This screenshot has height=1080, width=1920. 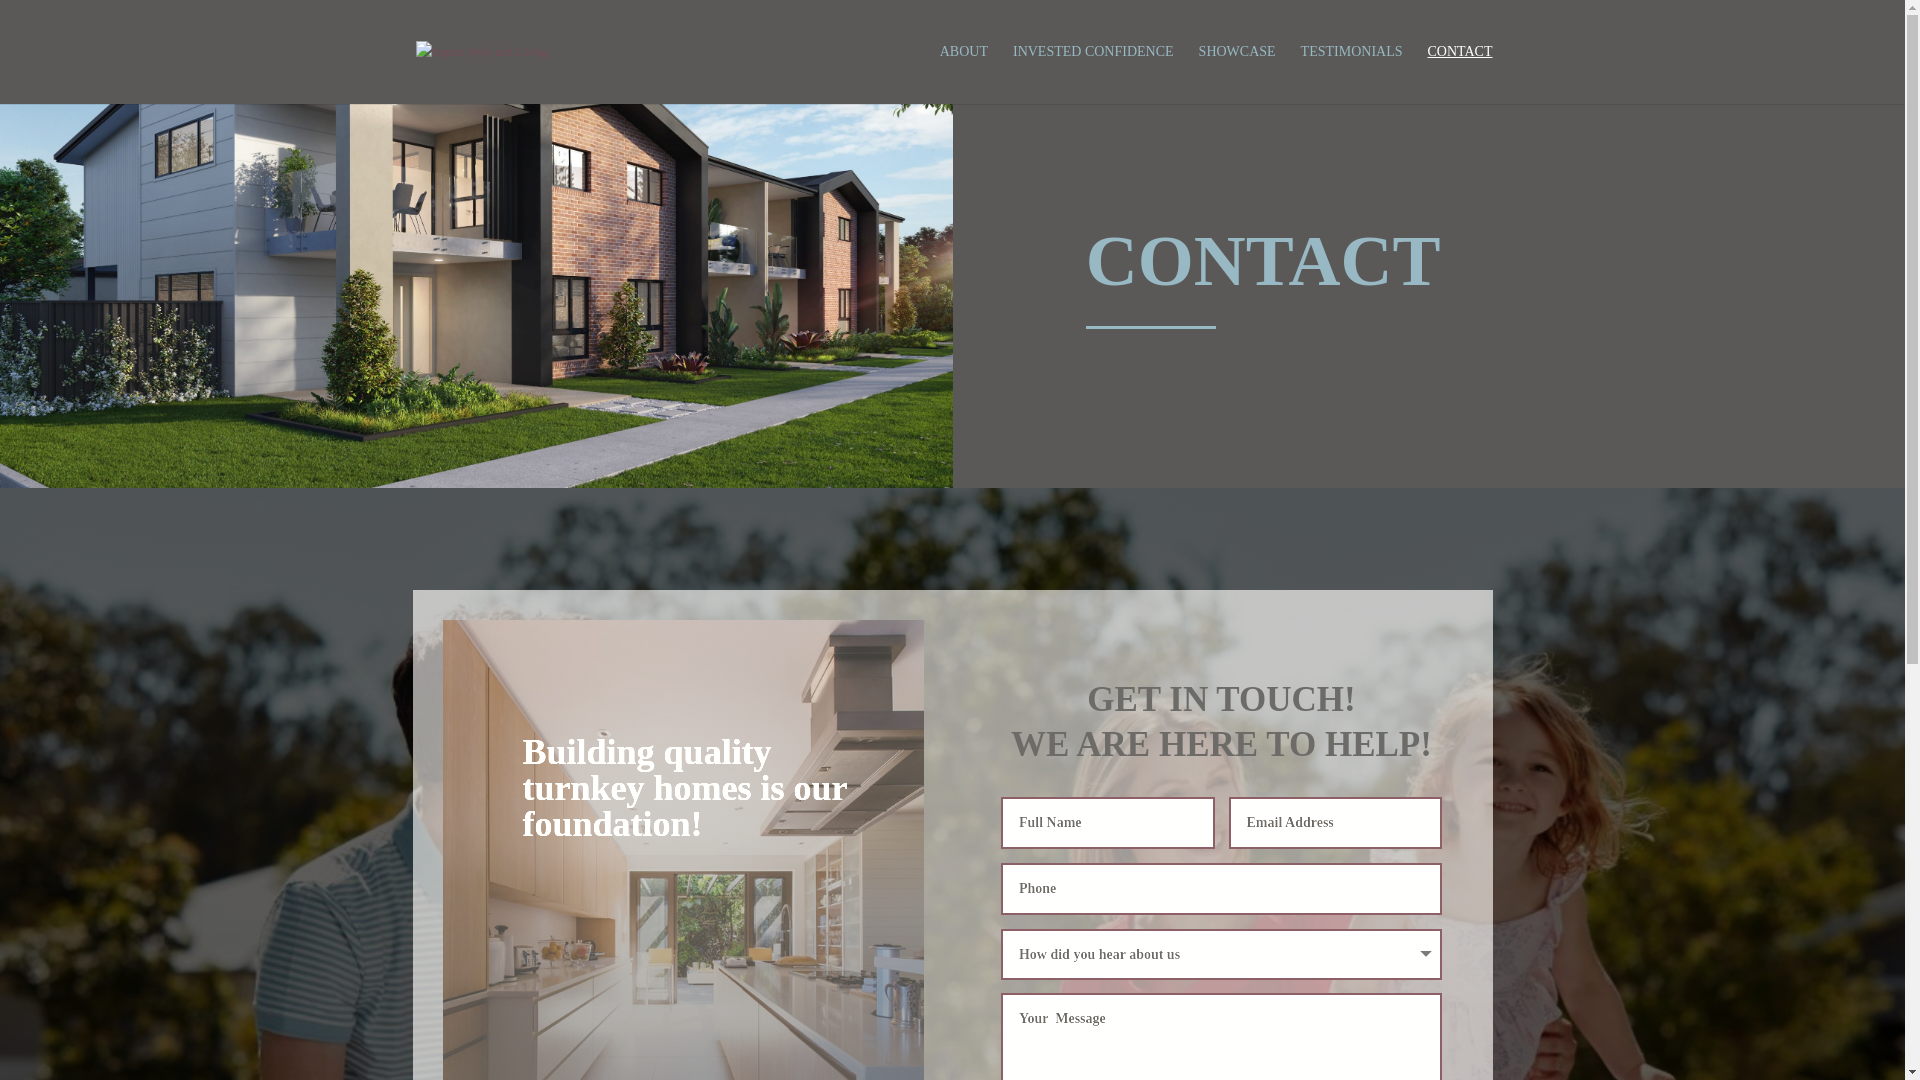 What do you see at coordinates (1094, 74) in the screenshot?
I see `INVESTED CONFIDENCE` at bounding box center [1094, 74].